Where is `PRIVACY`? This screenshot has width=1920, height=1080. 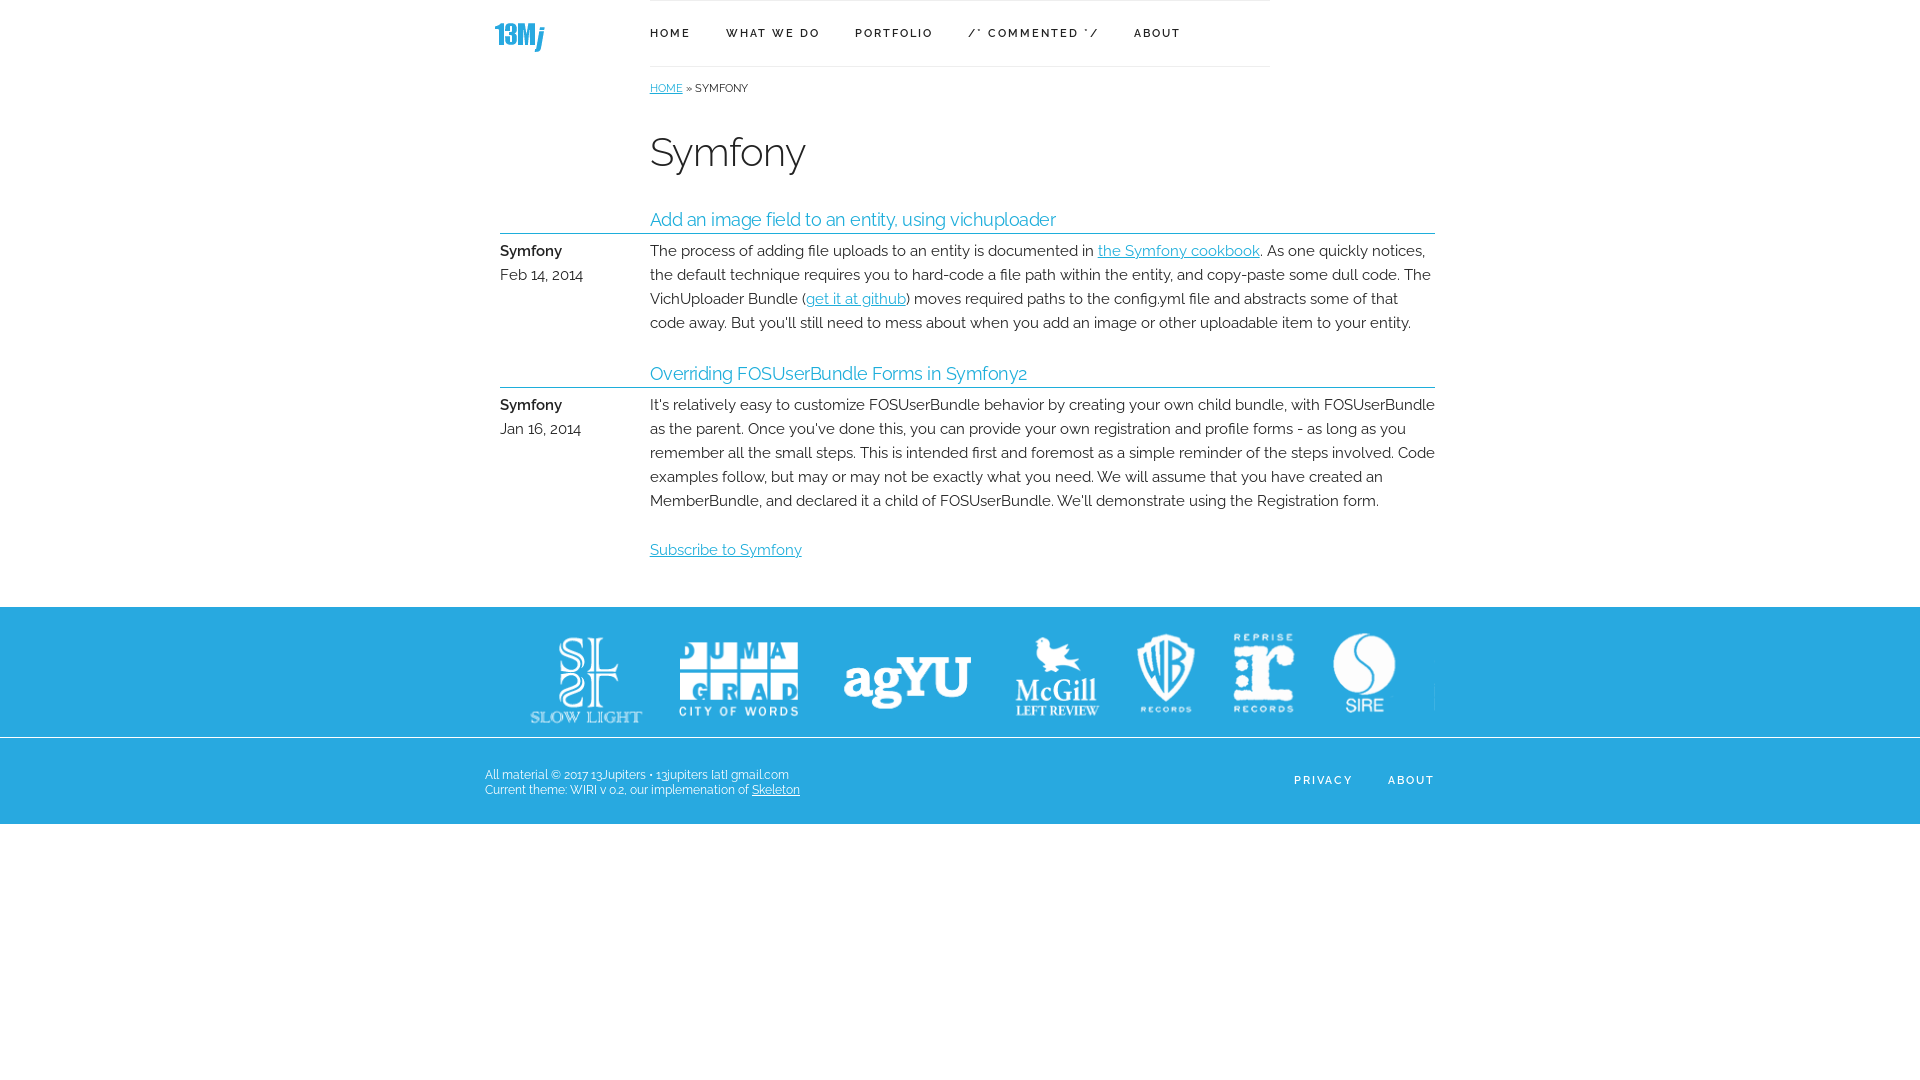 PRIVACY is located at coordinates (1324, 780).